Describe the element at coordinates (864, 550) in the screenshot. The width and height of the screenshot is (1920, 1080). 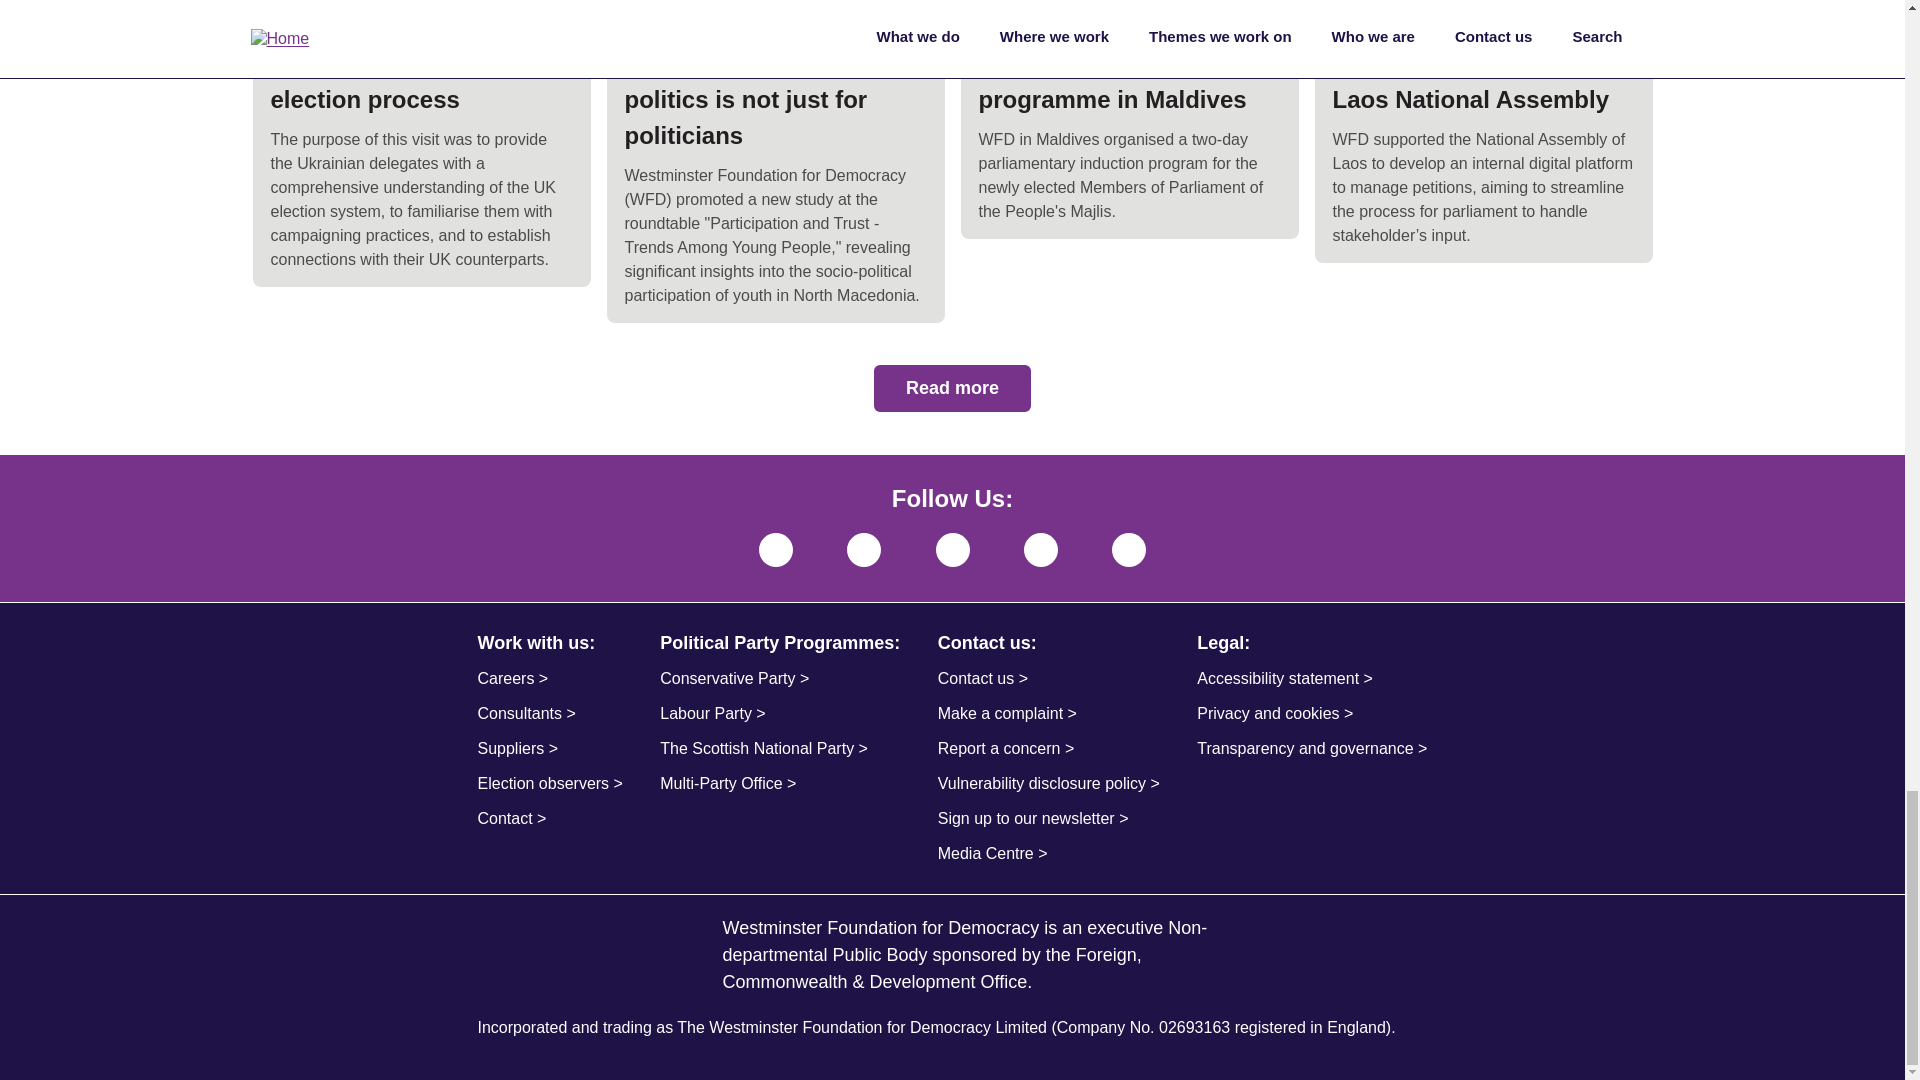
I see `Instagram` at that location.